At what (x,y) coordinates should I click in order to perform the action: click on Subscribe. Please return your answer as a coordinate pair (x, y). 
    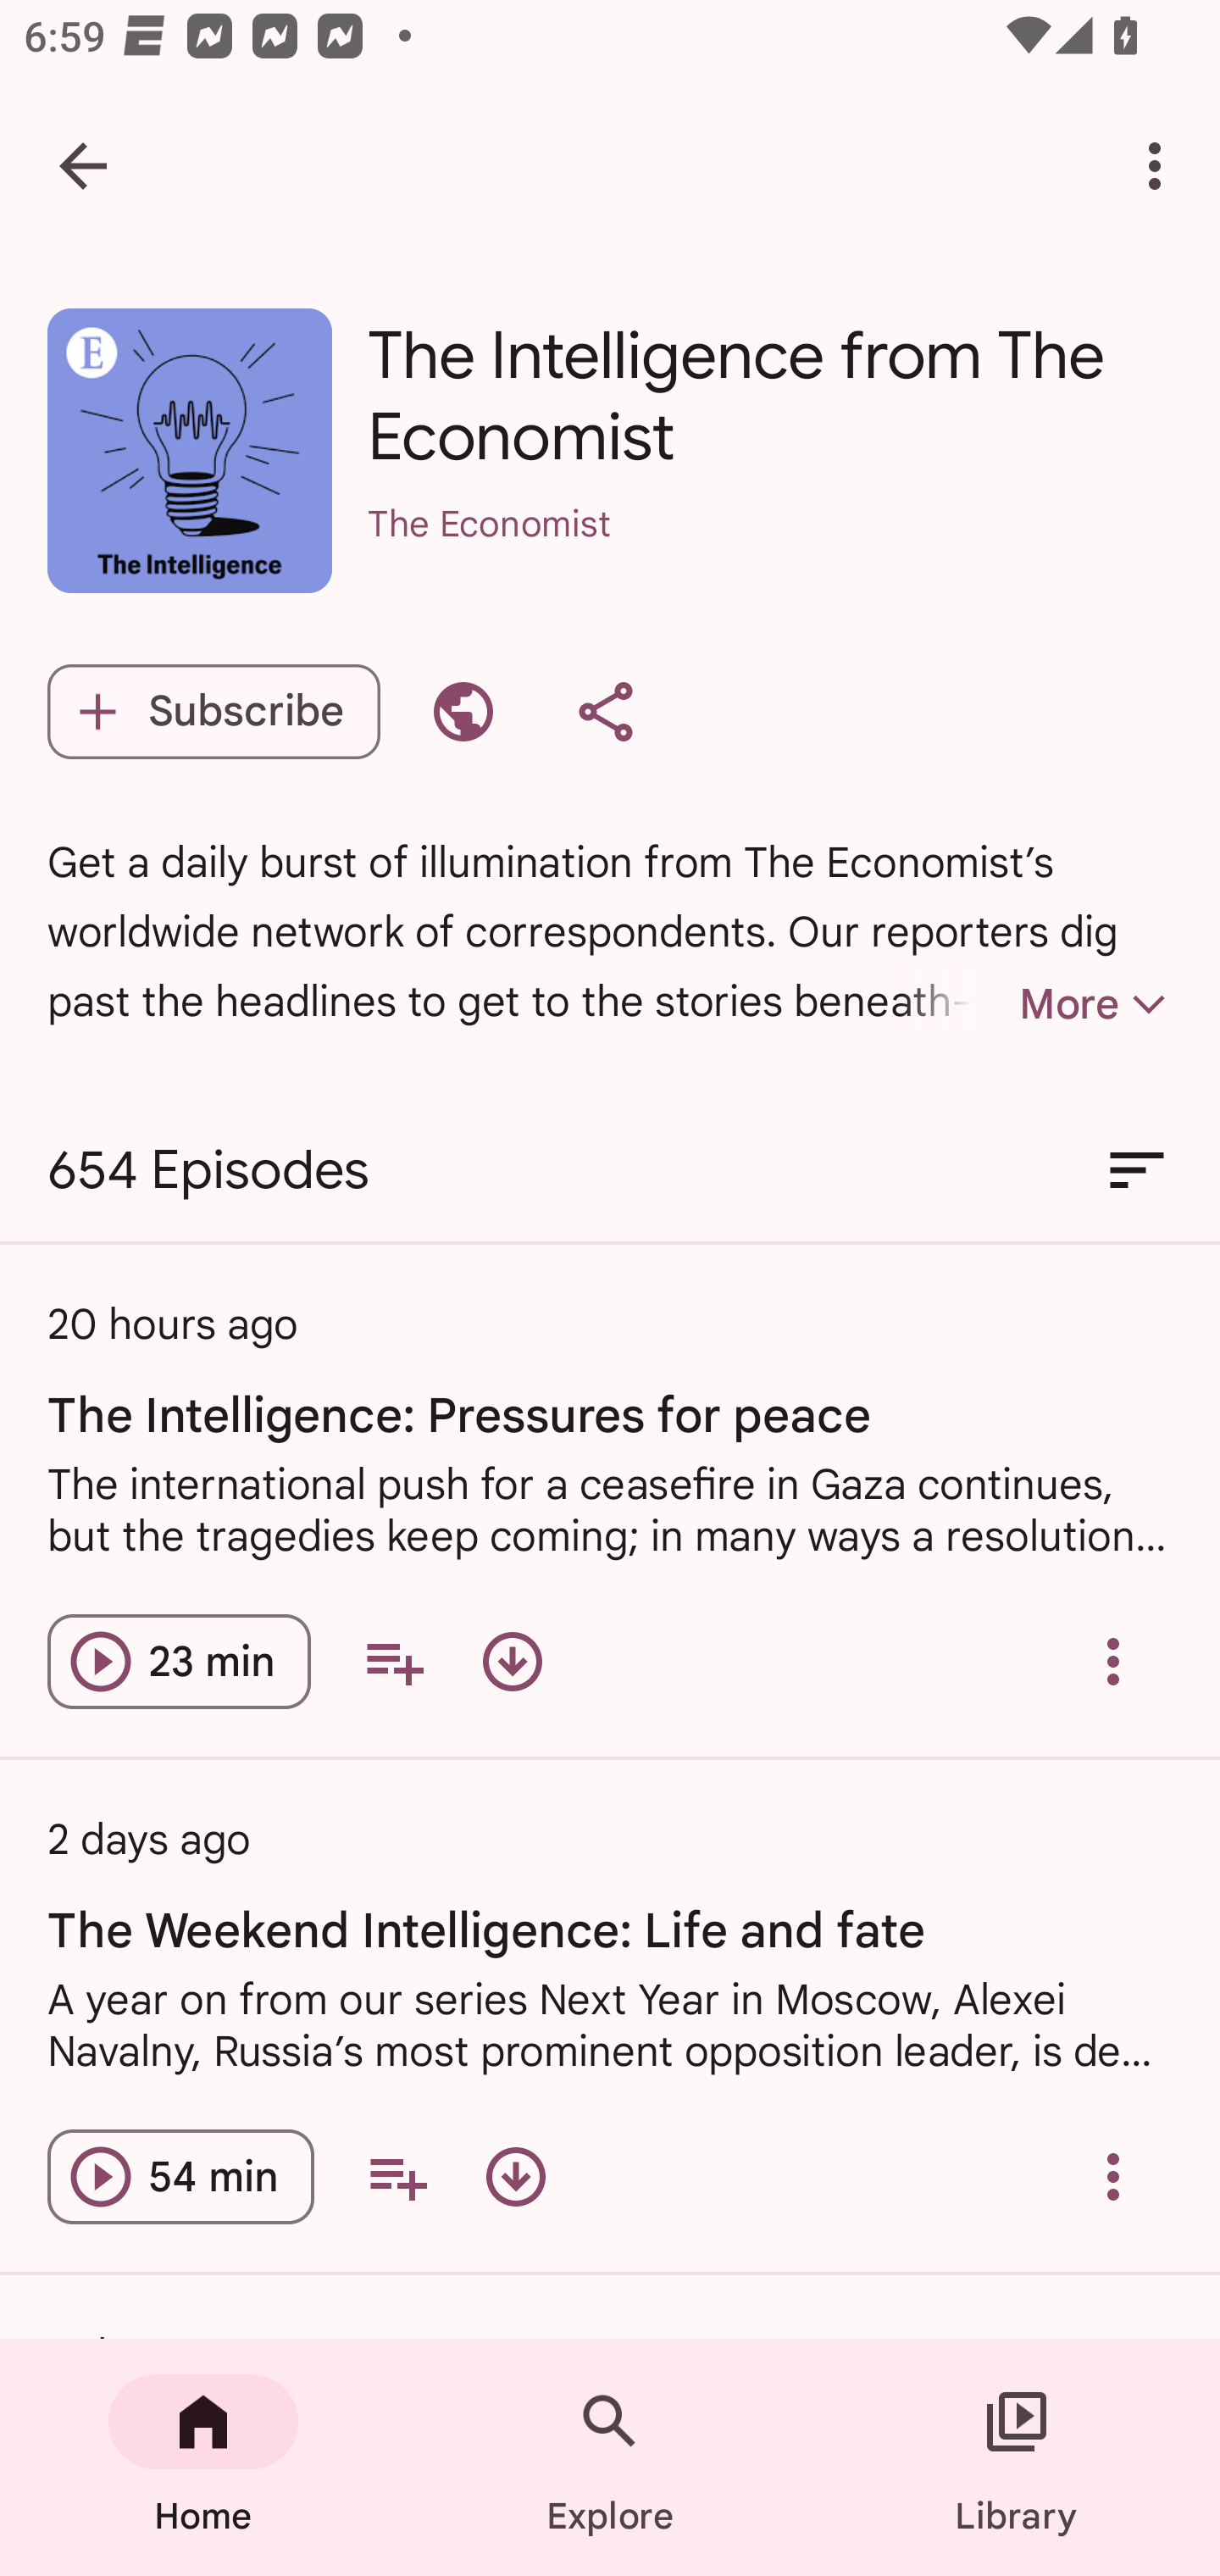
    Looking at the image, I should click on (213, 712).